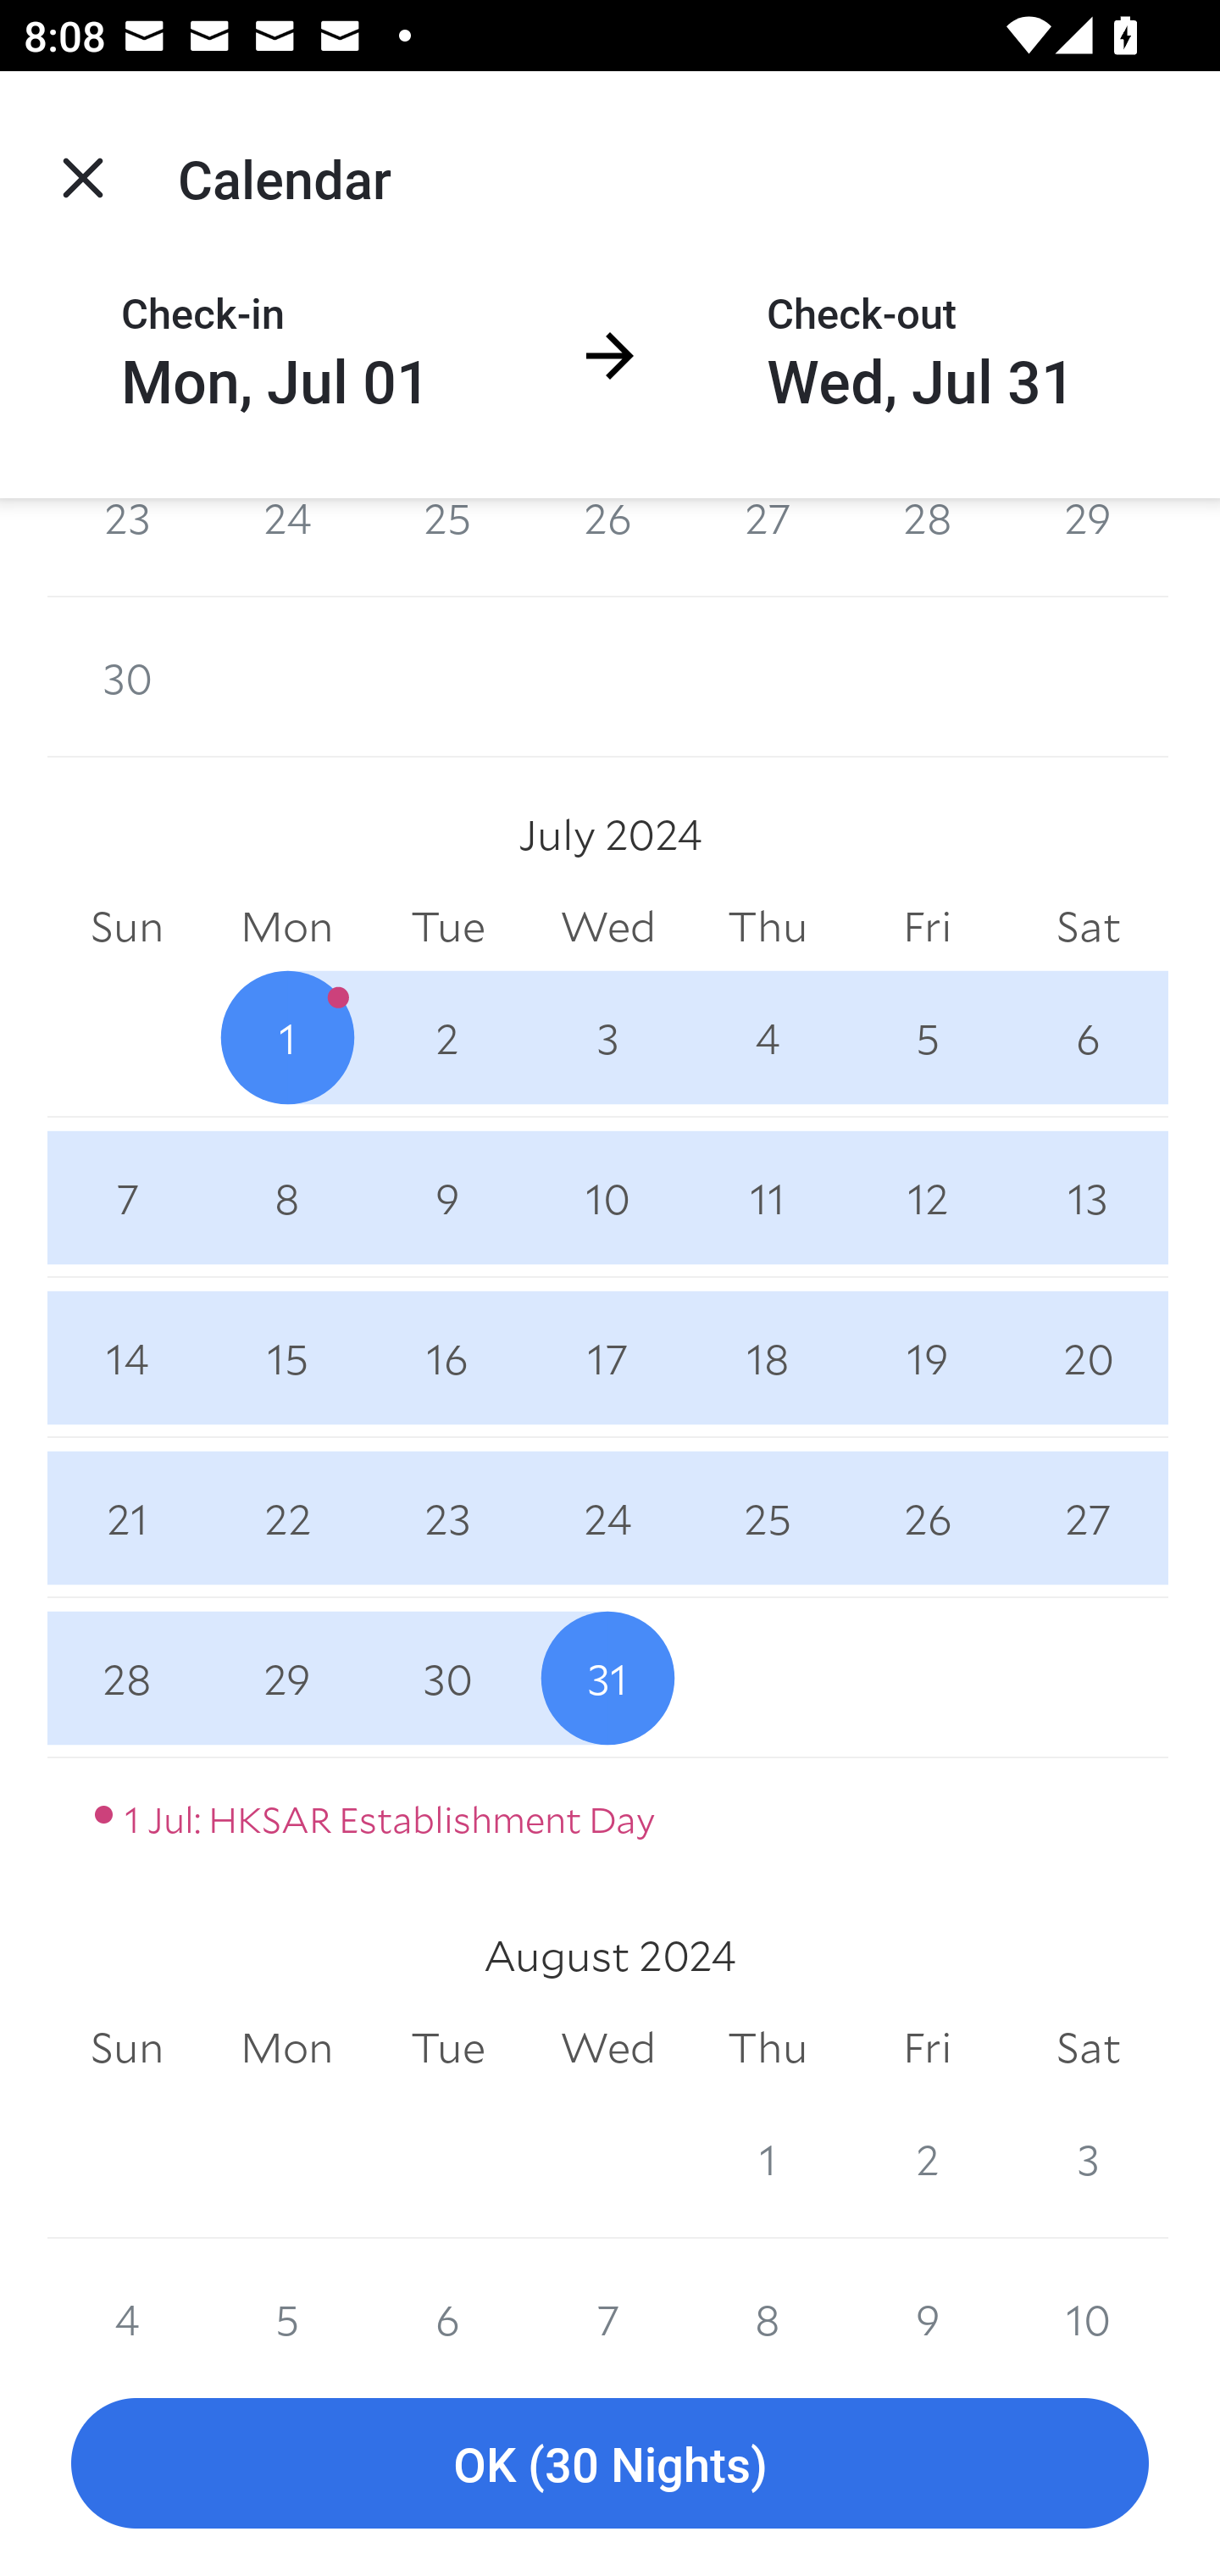 The height and width of the screenshot is (2576, 1220). I want to click on 1 1 August 2024, so click(768, 2158).